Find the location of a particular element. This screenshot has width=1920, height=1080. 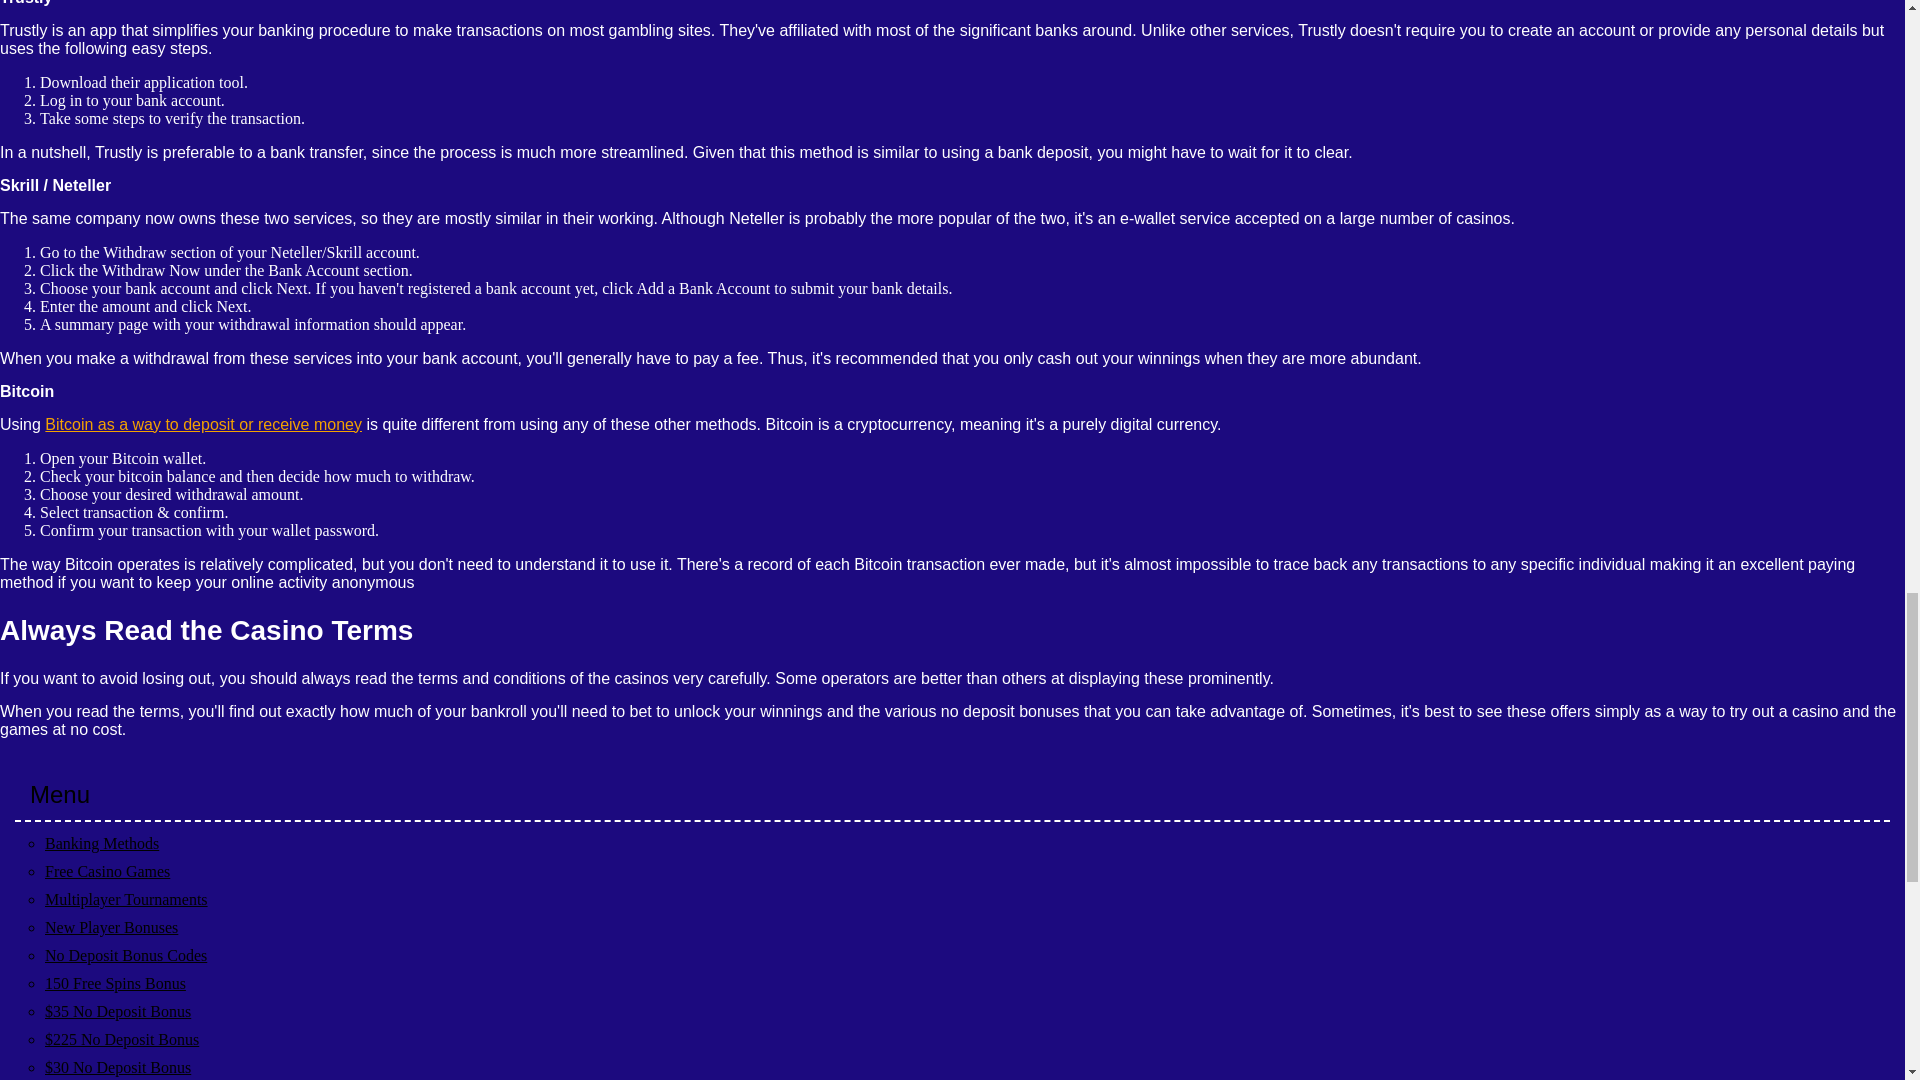

Free Casino Games is located at coordinates (107, 871).